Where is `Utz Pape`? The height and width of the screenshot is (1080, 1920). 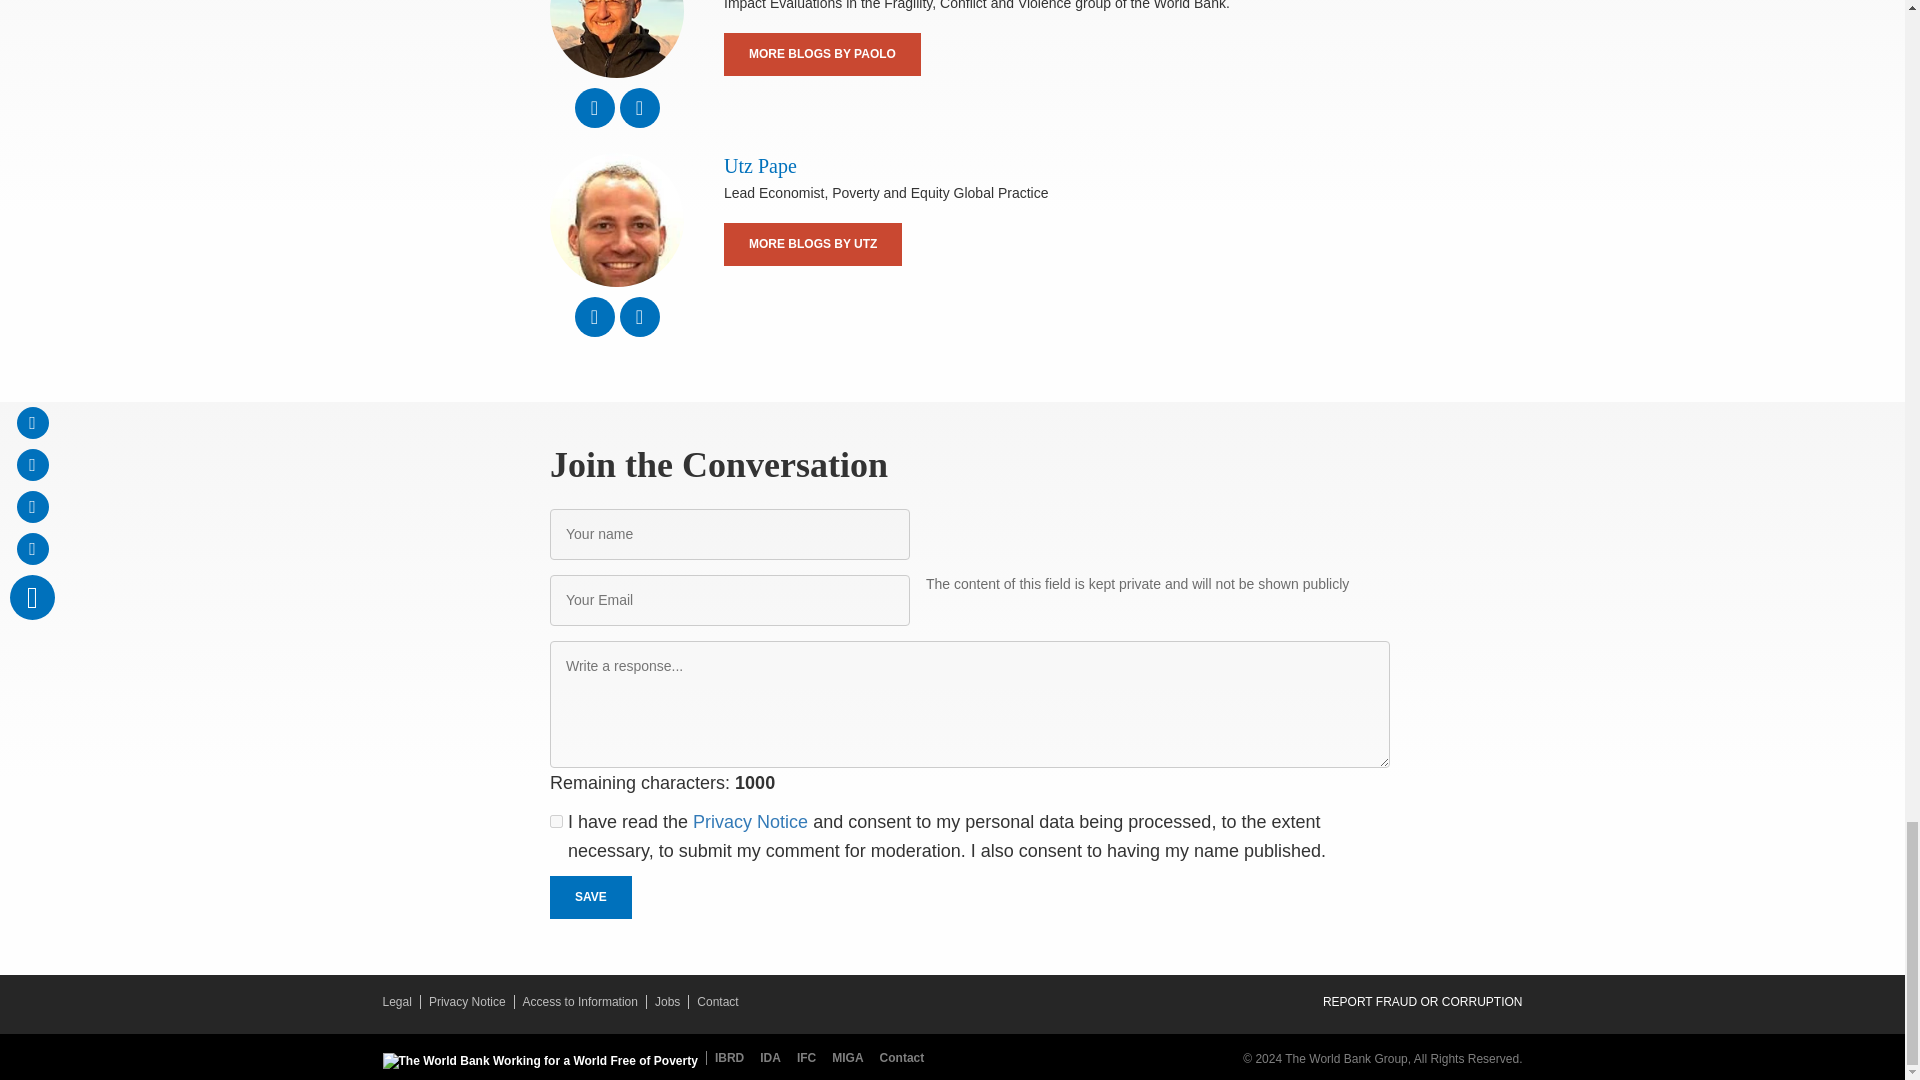
Utz Pape is located at coordinates (616, 220).